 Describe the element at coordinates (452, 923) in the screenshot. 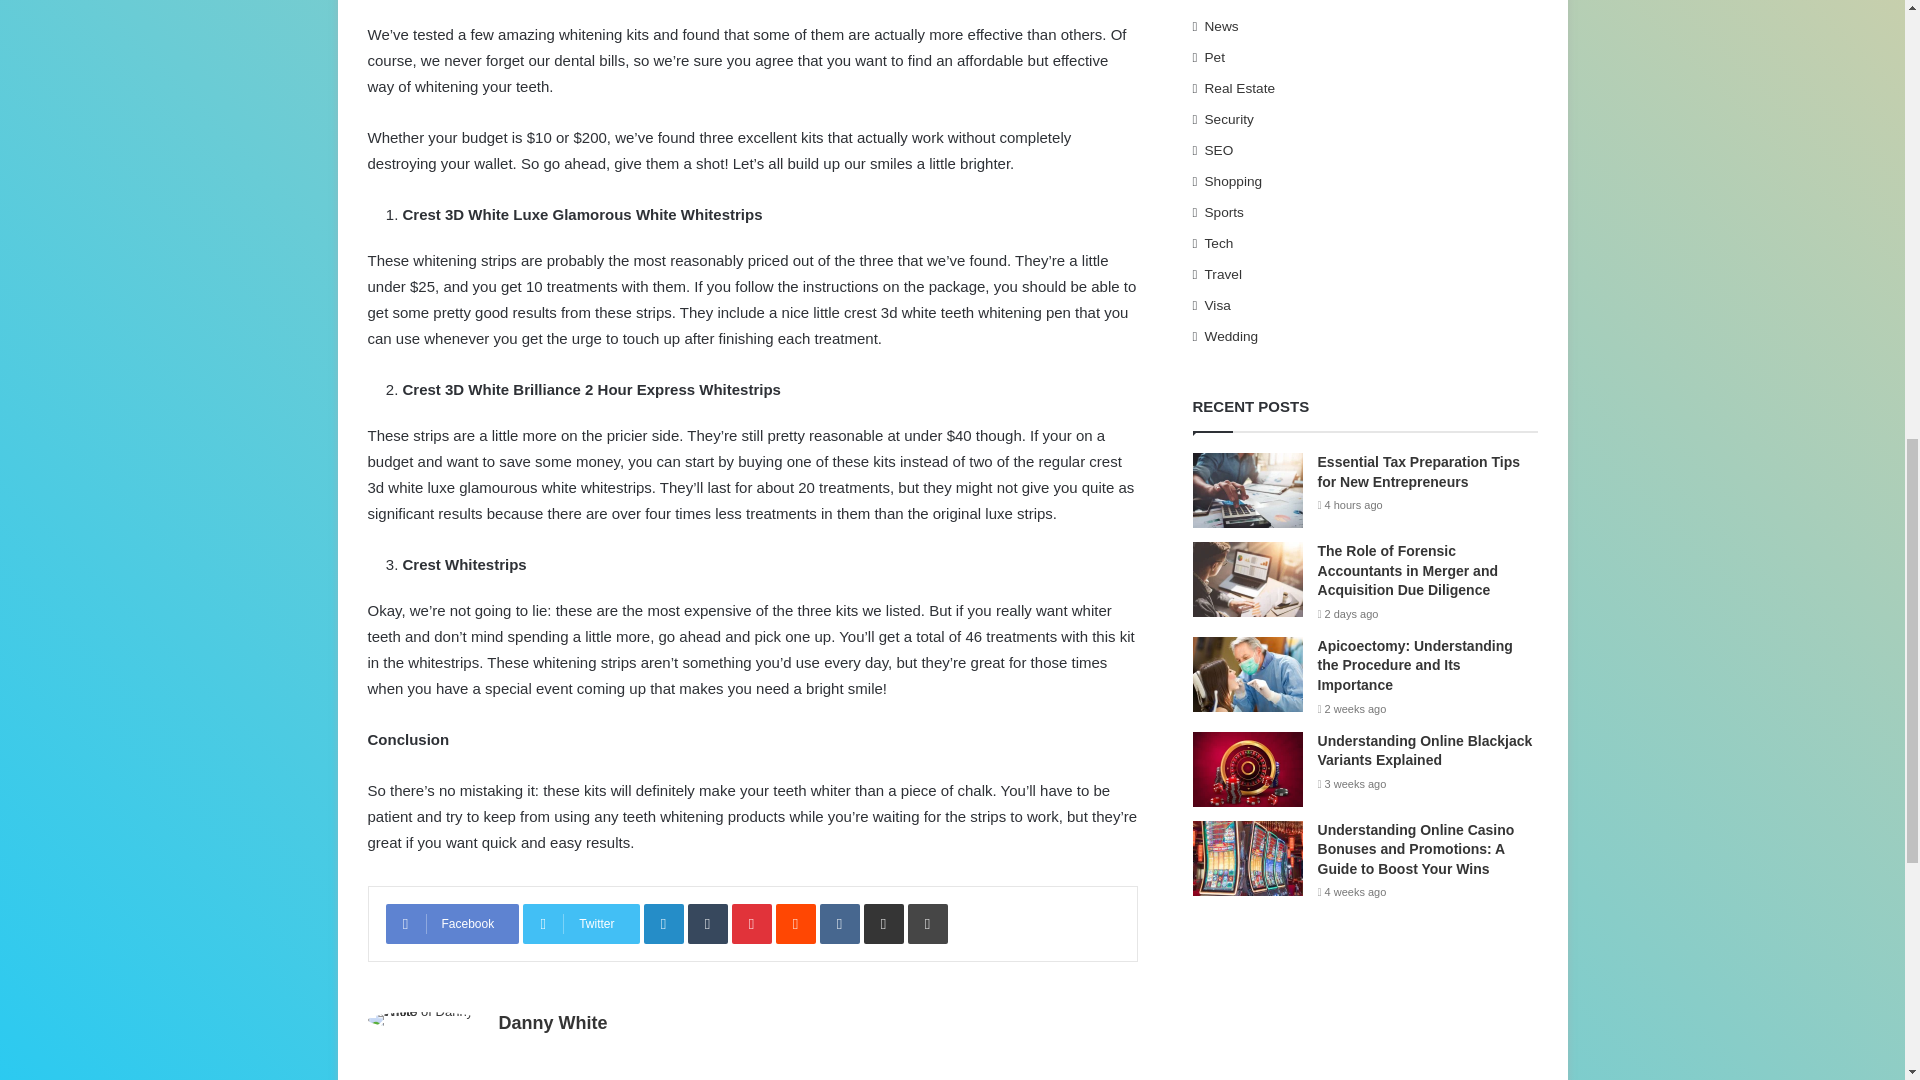

I see `Facebook` at that location.